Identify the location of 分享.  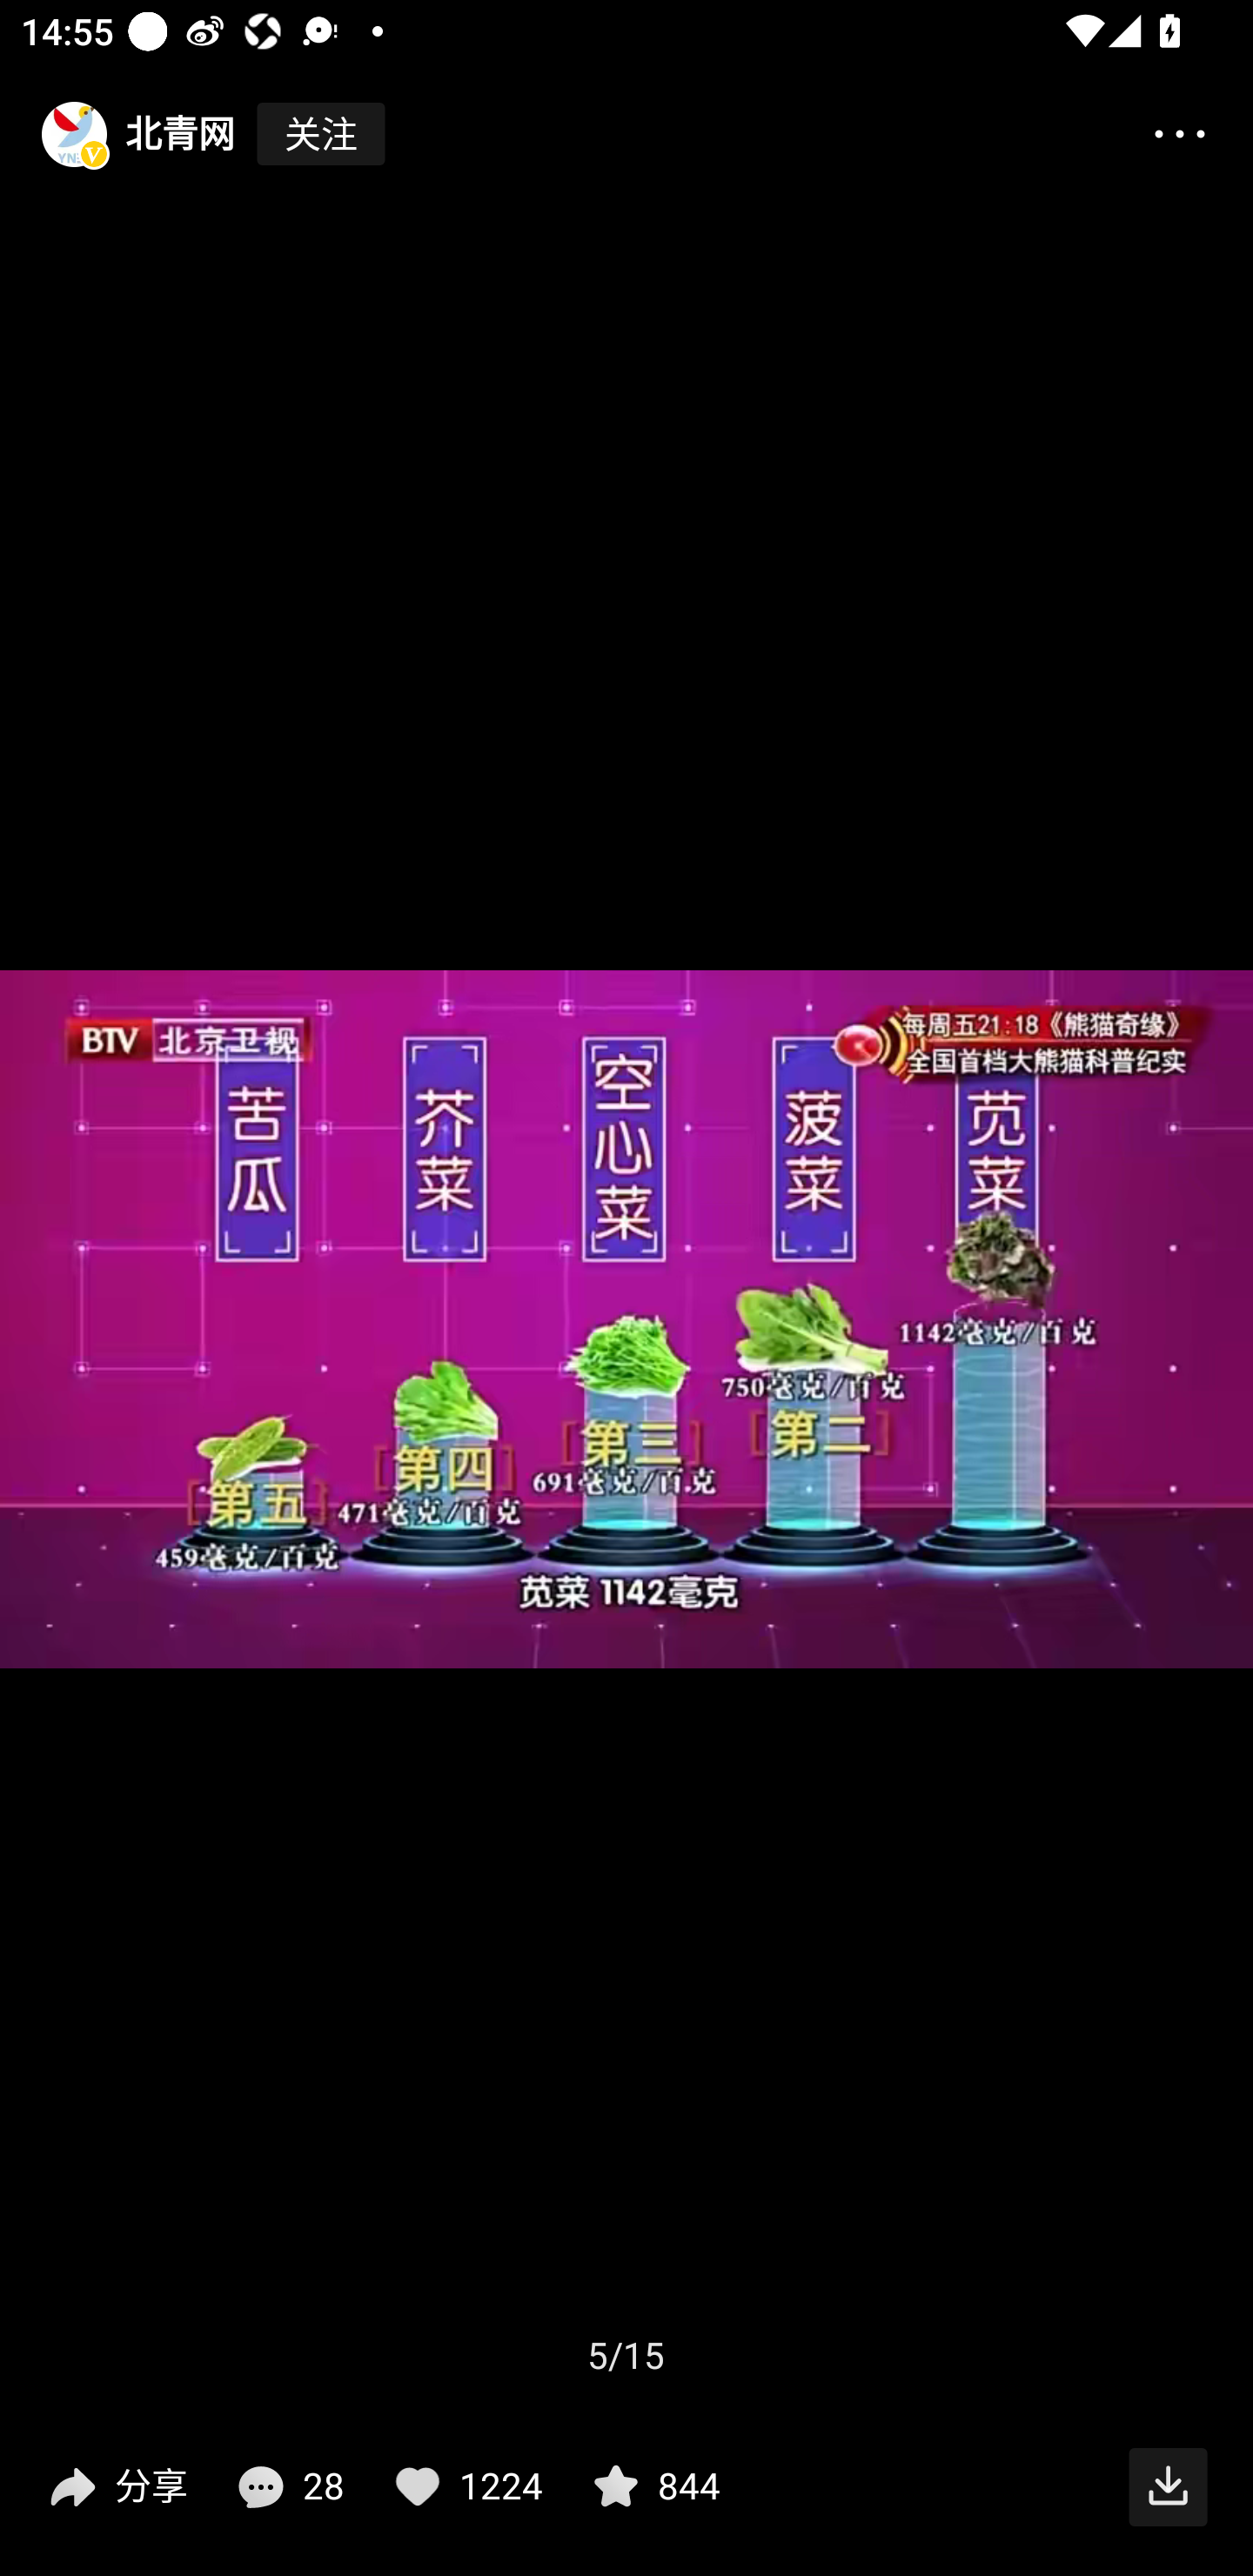
(115, 2487).